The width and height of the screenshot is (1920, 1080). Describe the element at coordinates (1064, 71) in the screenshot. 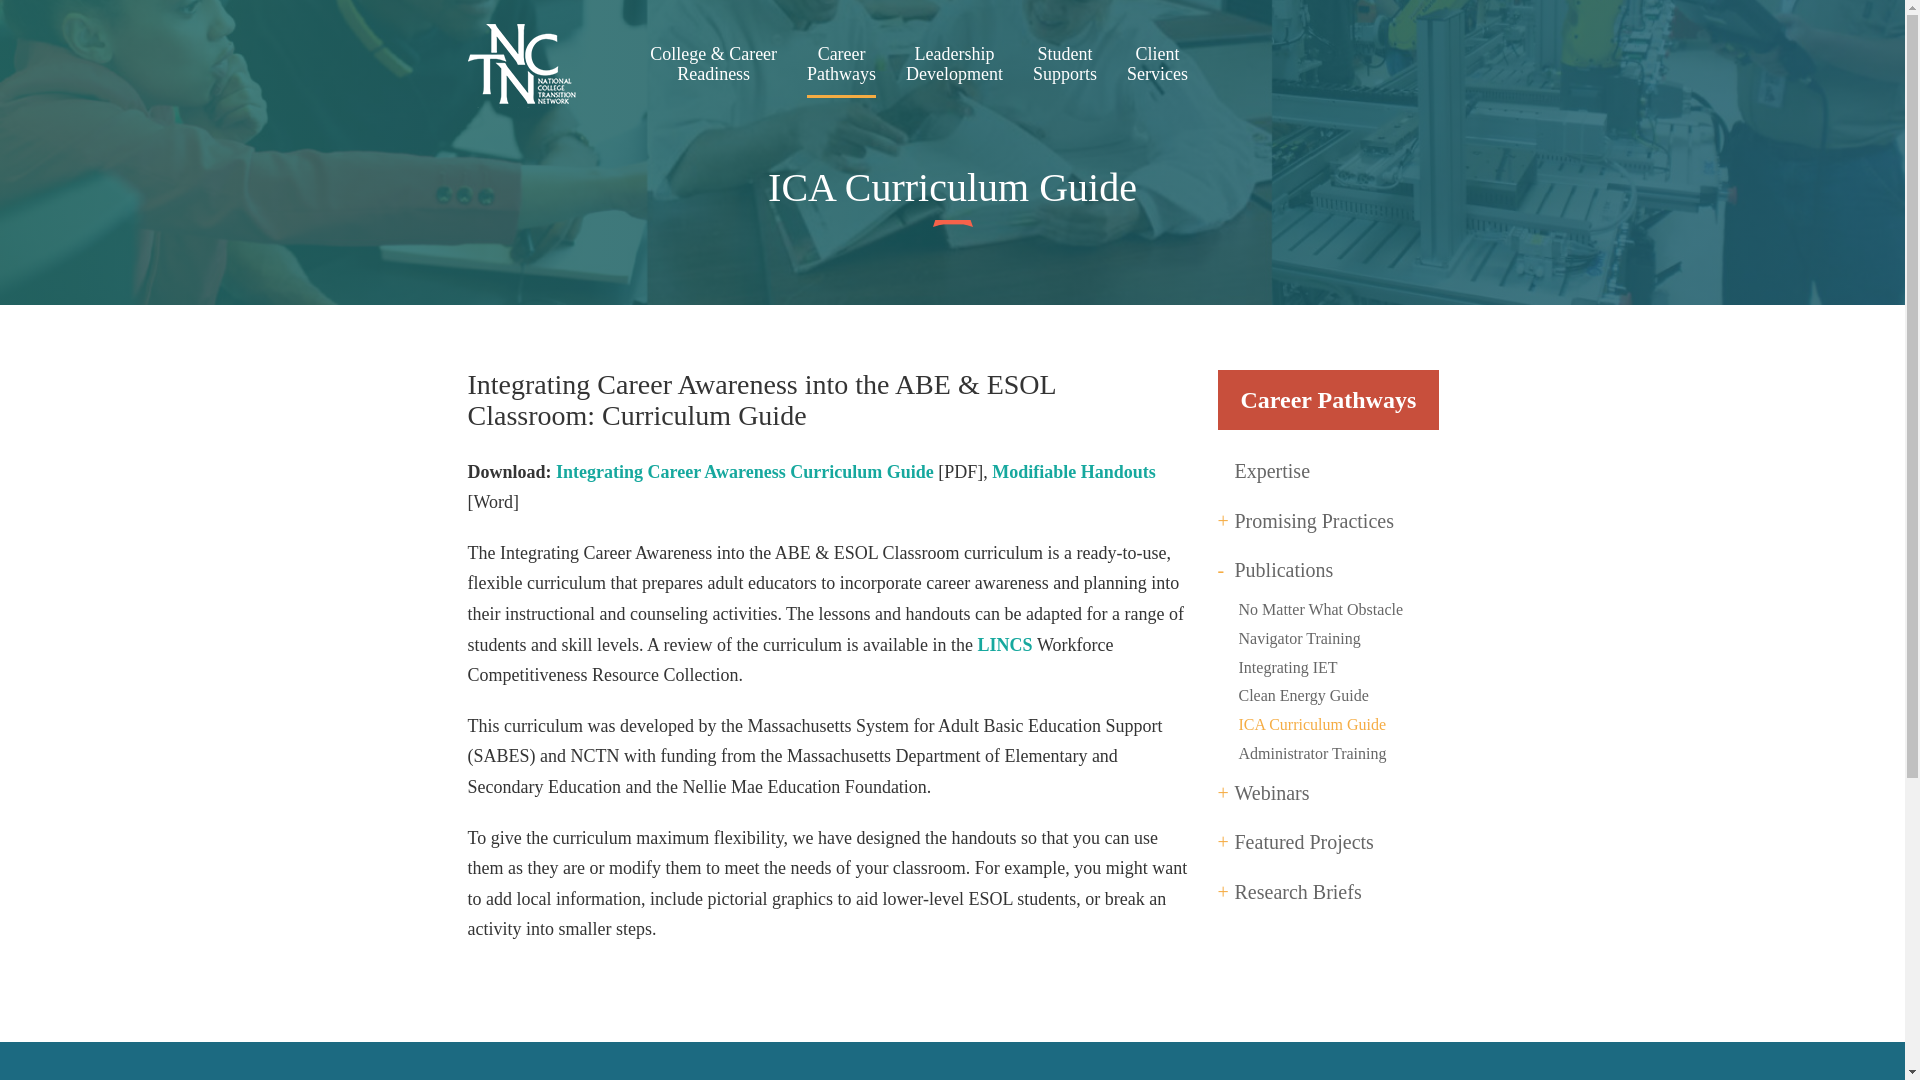

I see `Integrating Career Awareness Curriculum Guide` at that location.